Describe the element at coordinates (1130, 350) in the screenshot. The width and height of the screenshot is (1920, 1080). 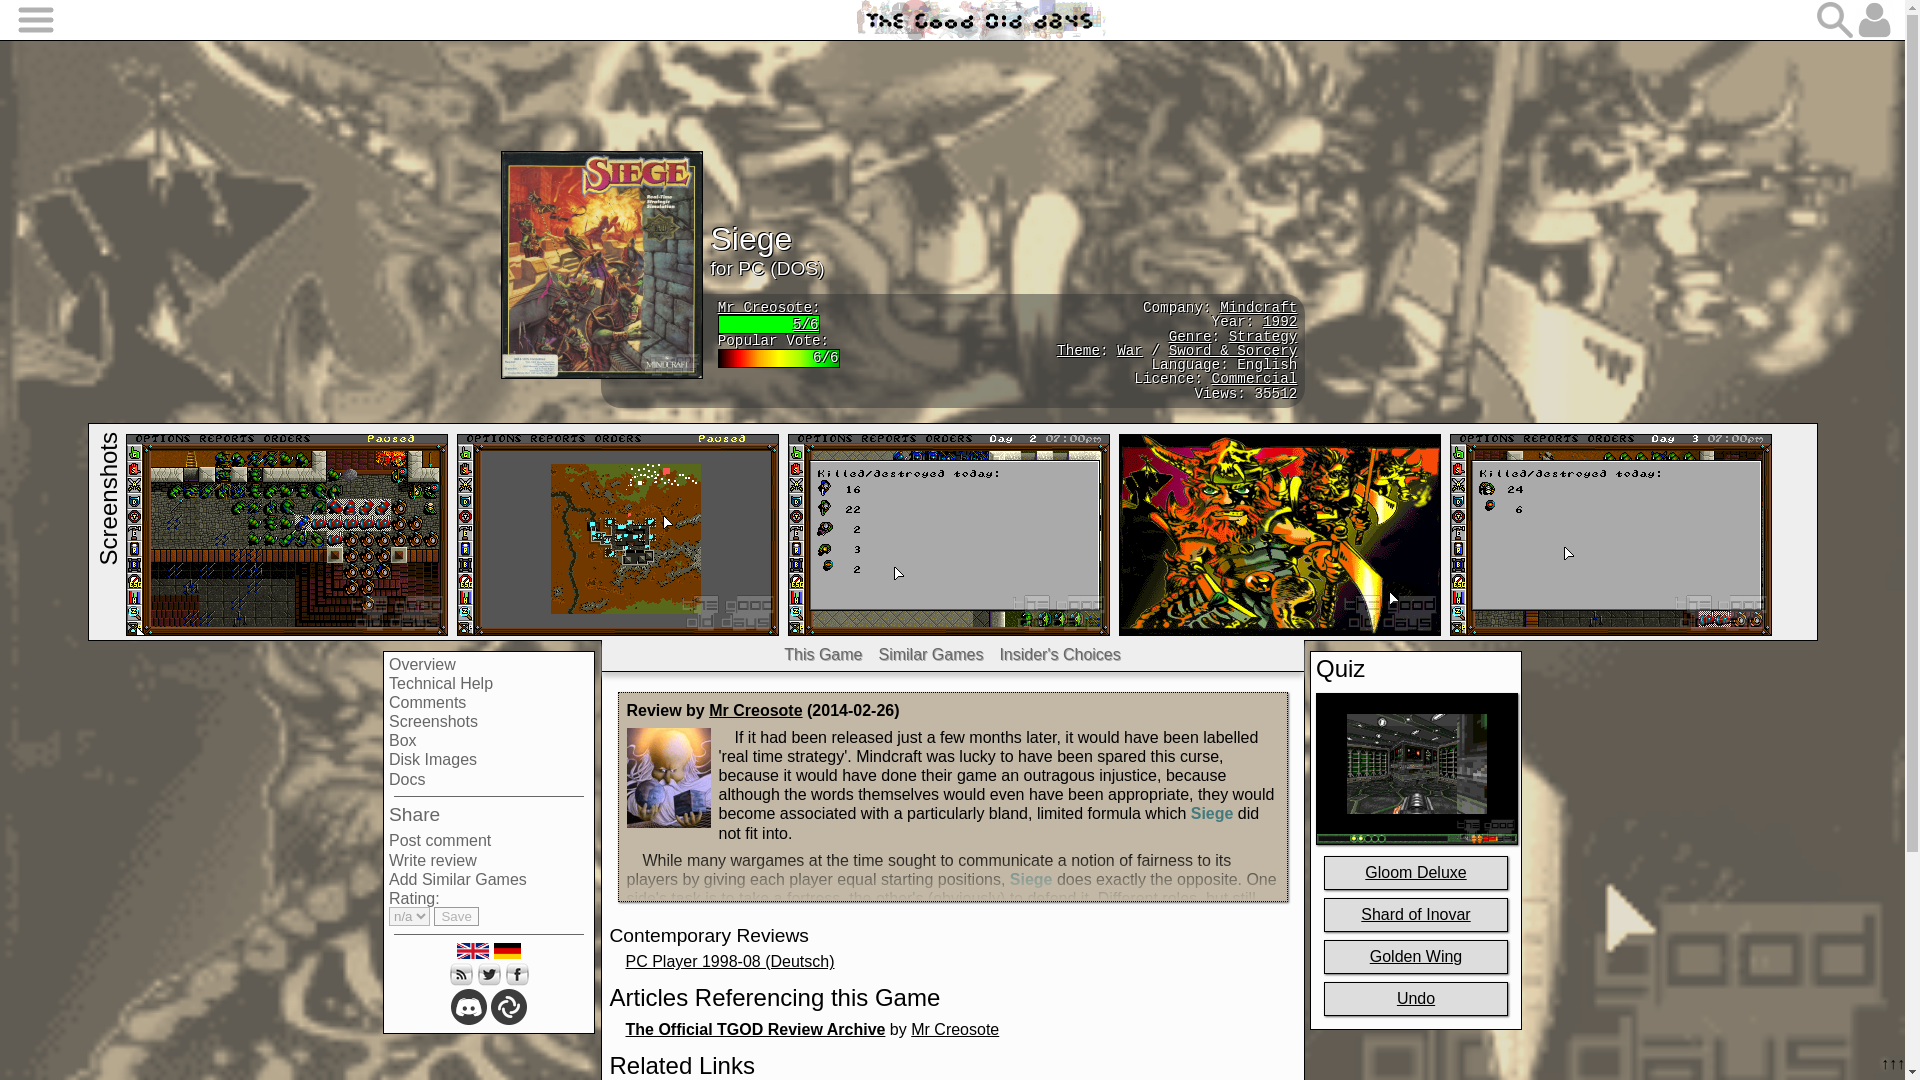
I see `War` at that location.